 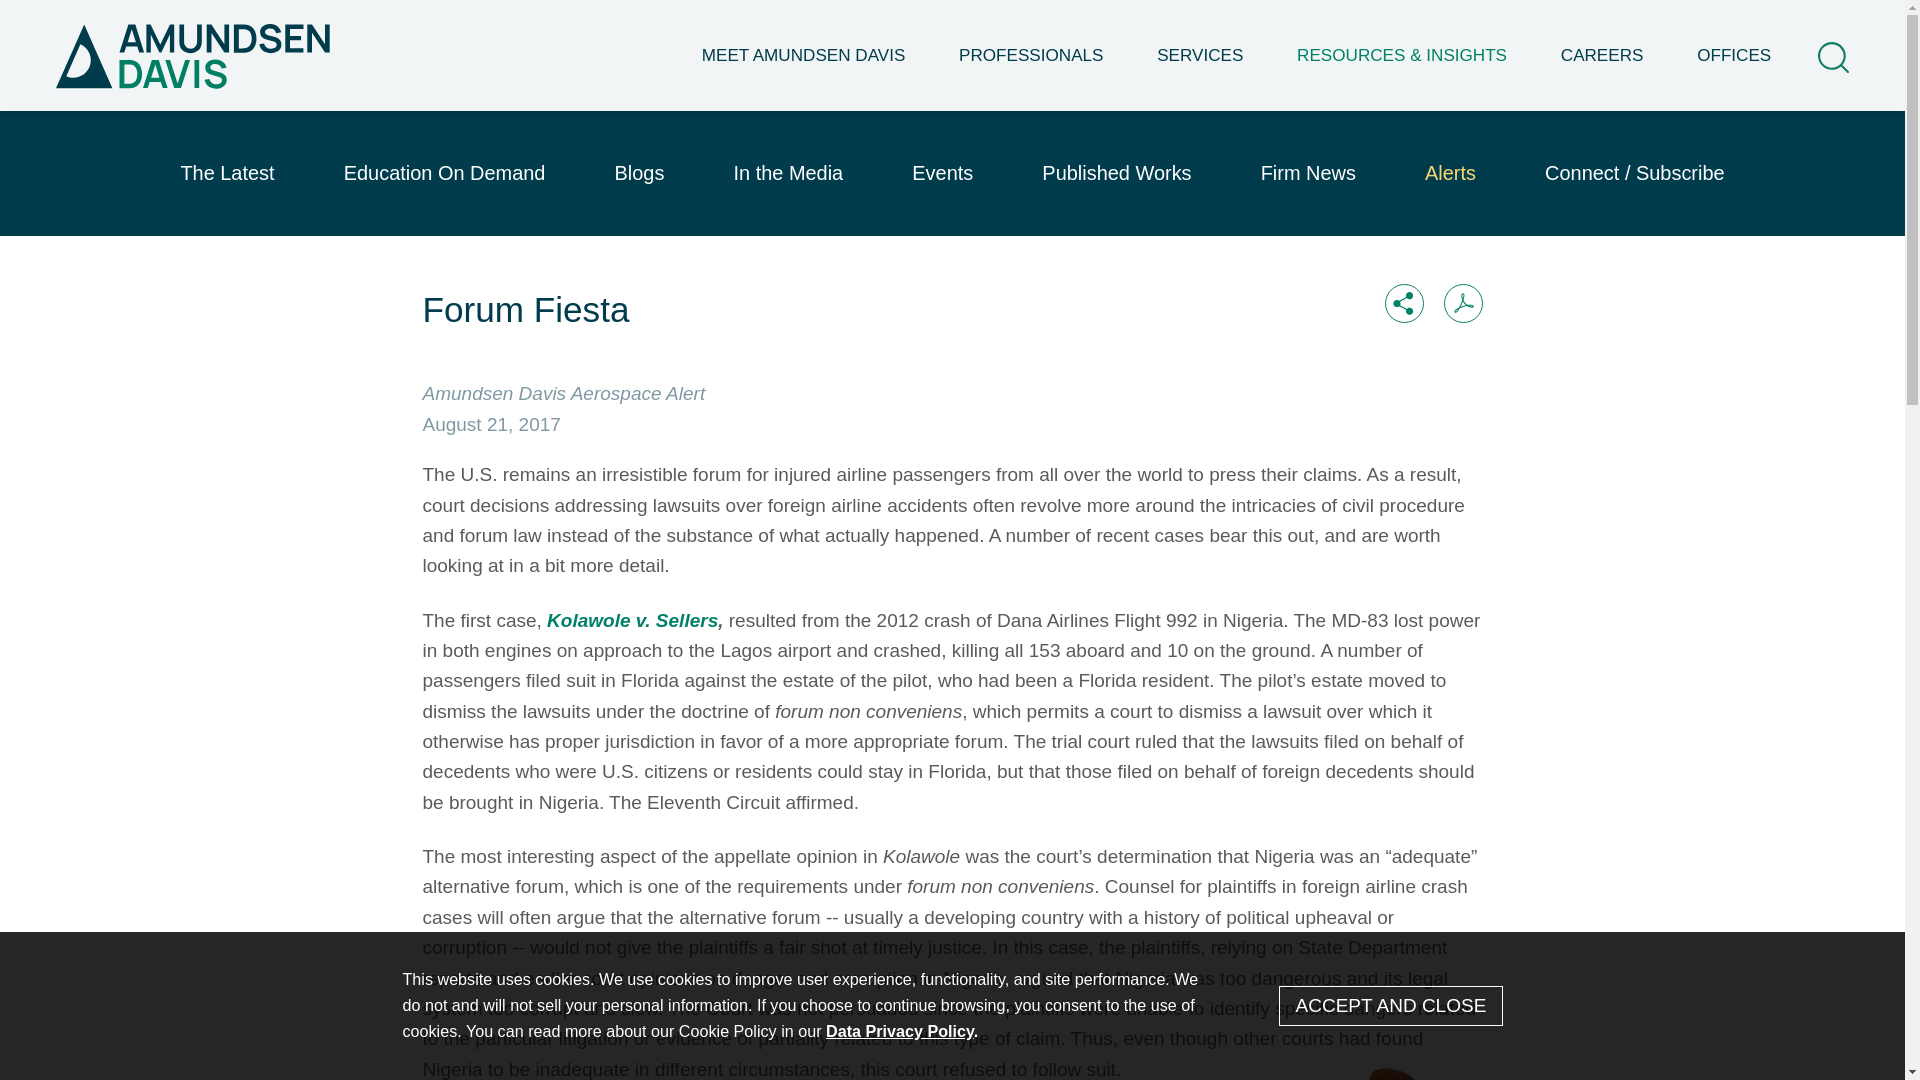 I want to click on CAREERS, so click(x=1602, y=70).